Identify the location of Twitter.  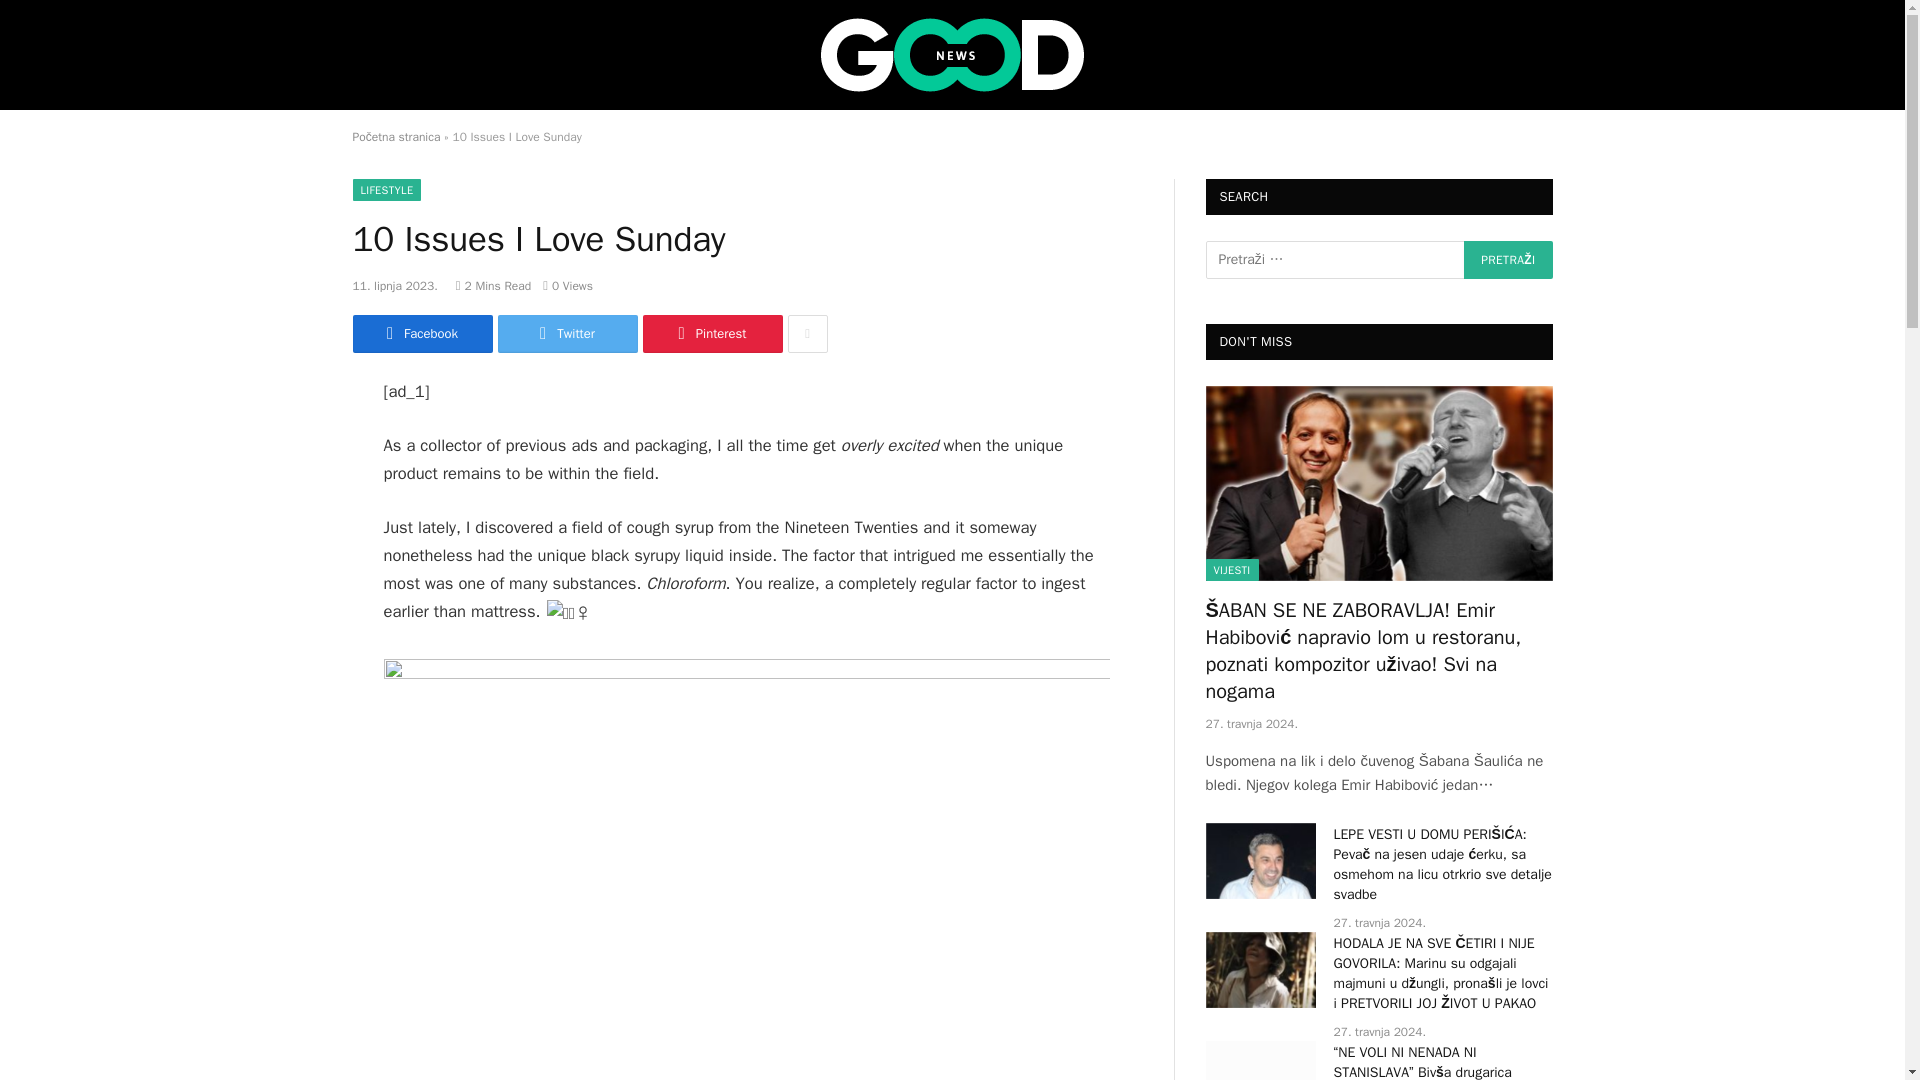
(567, 334).